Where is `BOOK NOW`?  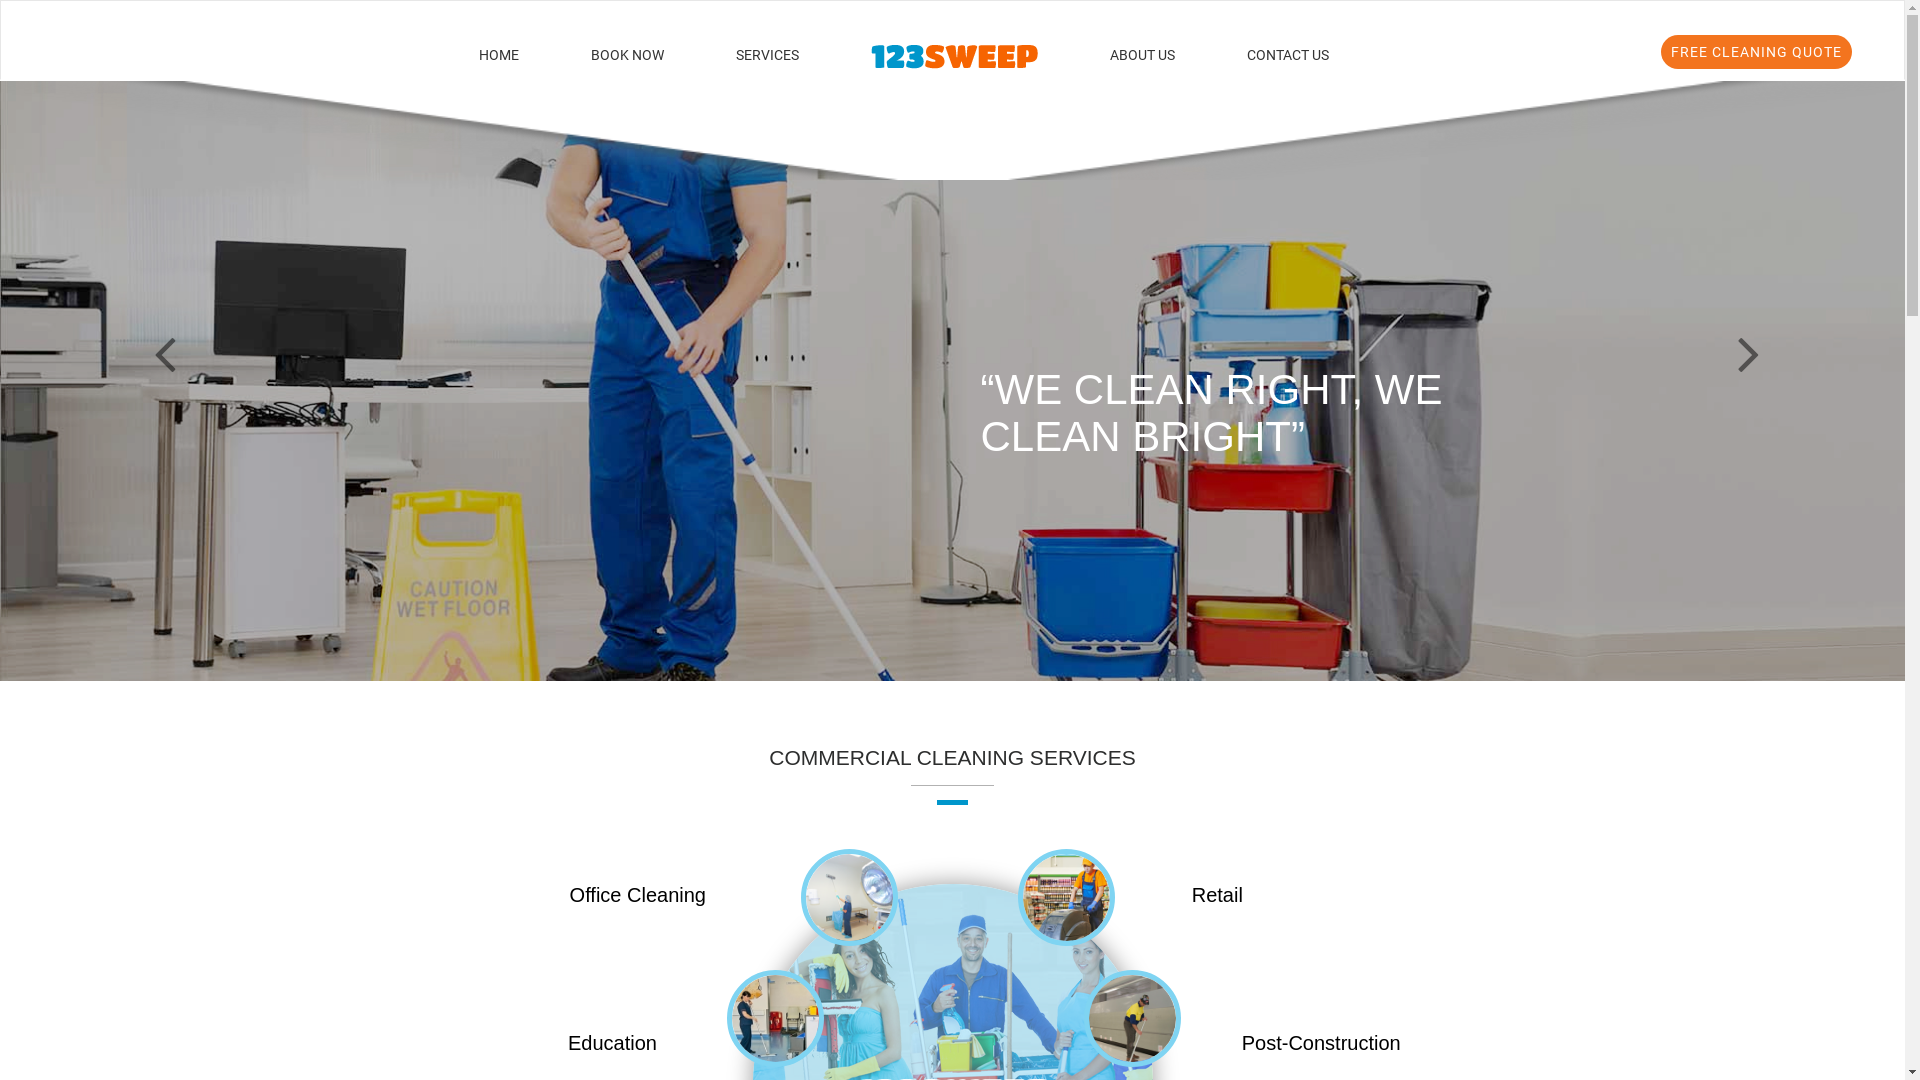 BOOK NOW is located at coordinates (628, 55).